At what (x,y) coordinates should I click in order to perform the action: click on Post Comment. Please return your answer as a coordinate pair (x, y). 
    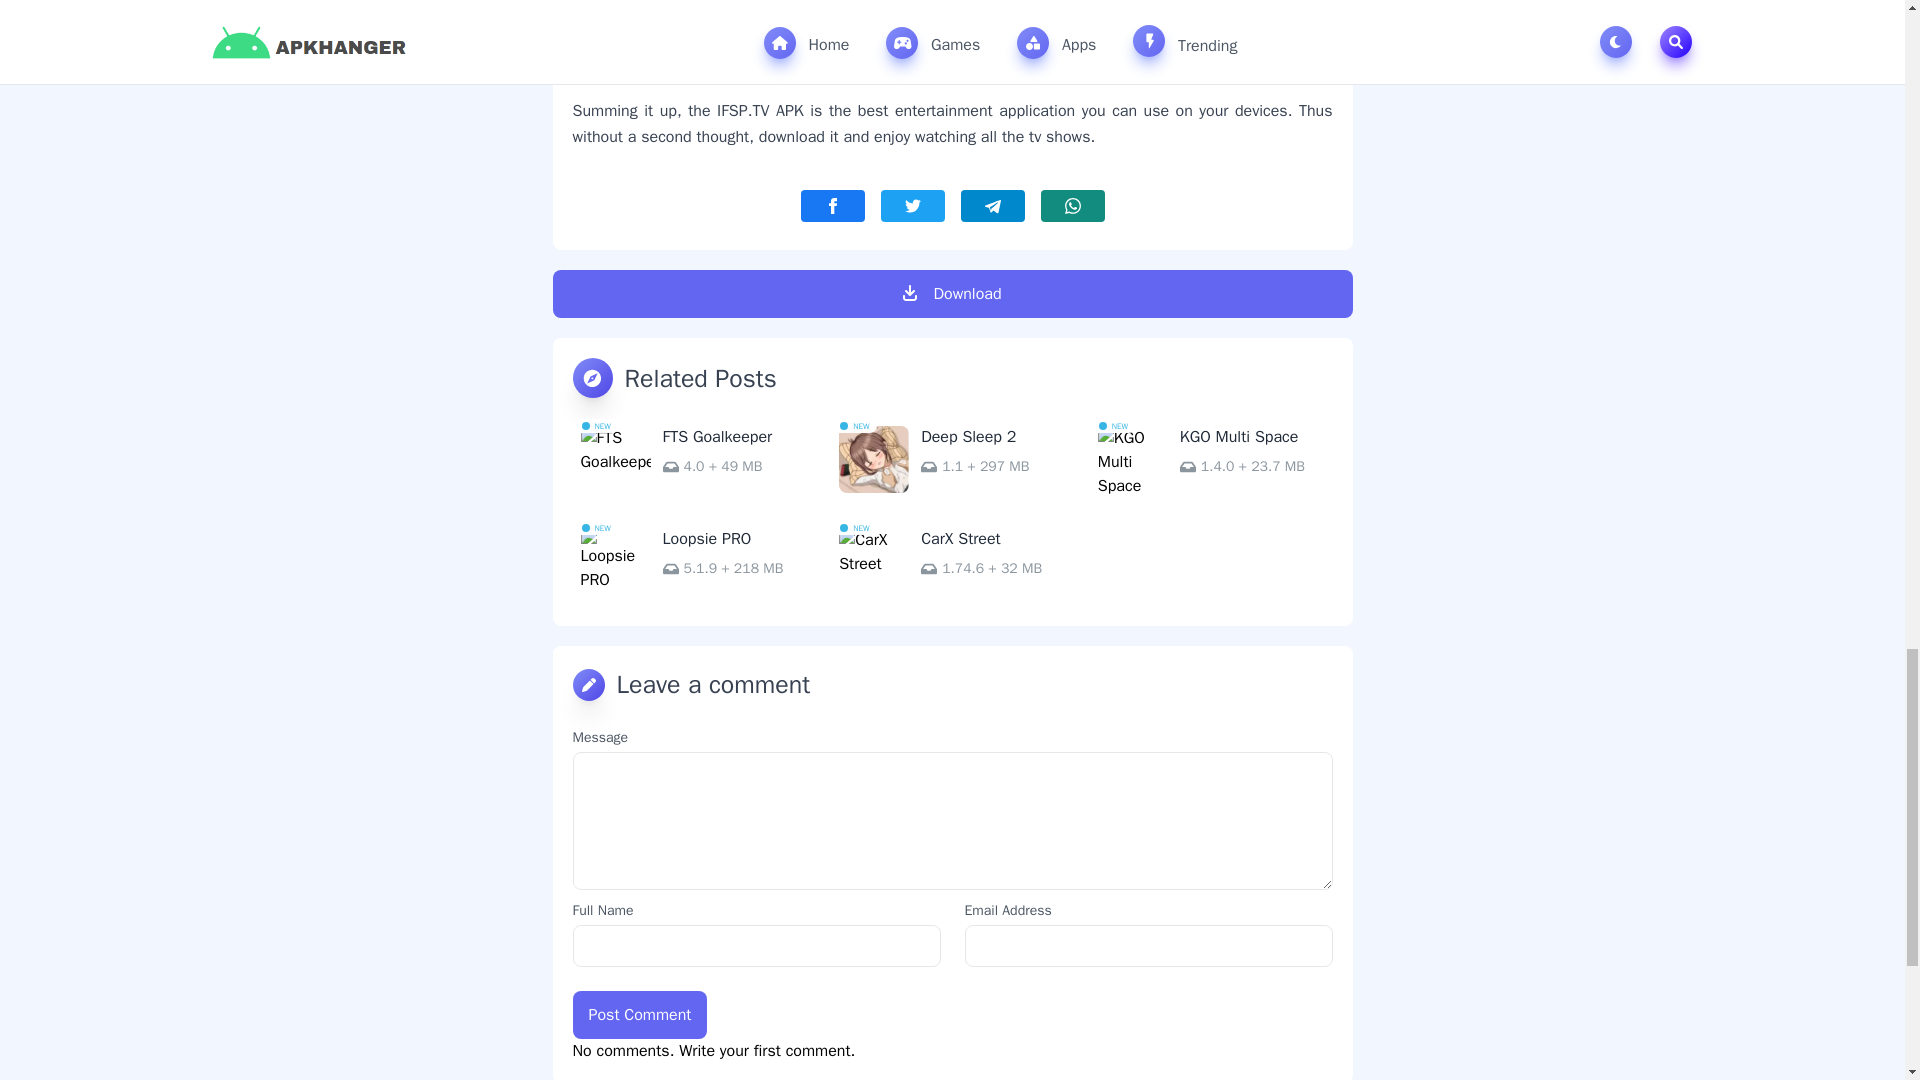
    Looking at the image, I should click on (639, 1014).